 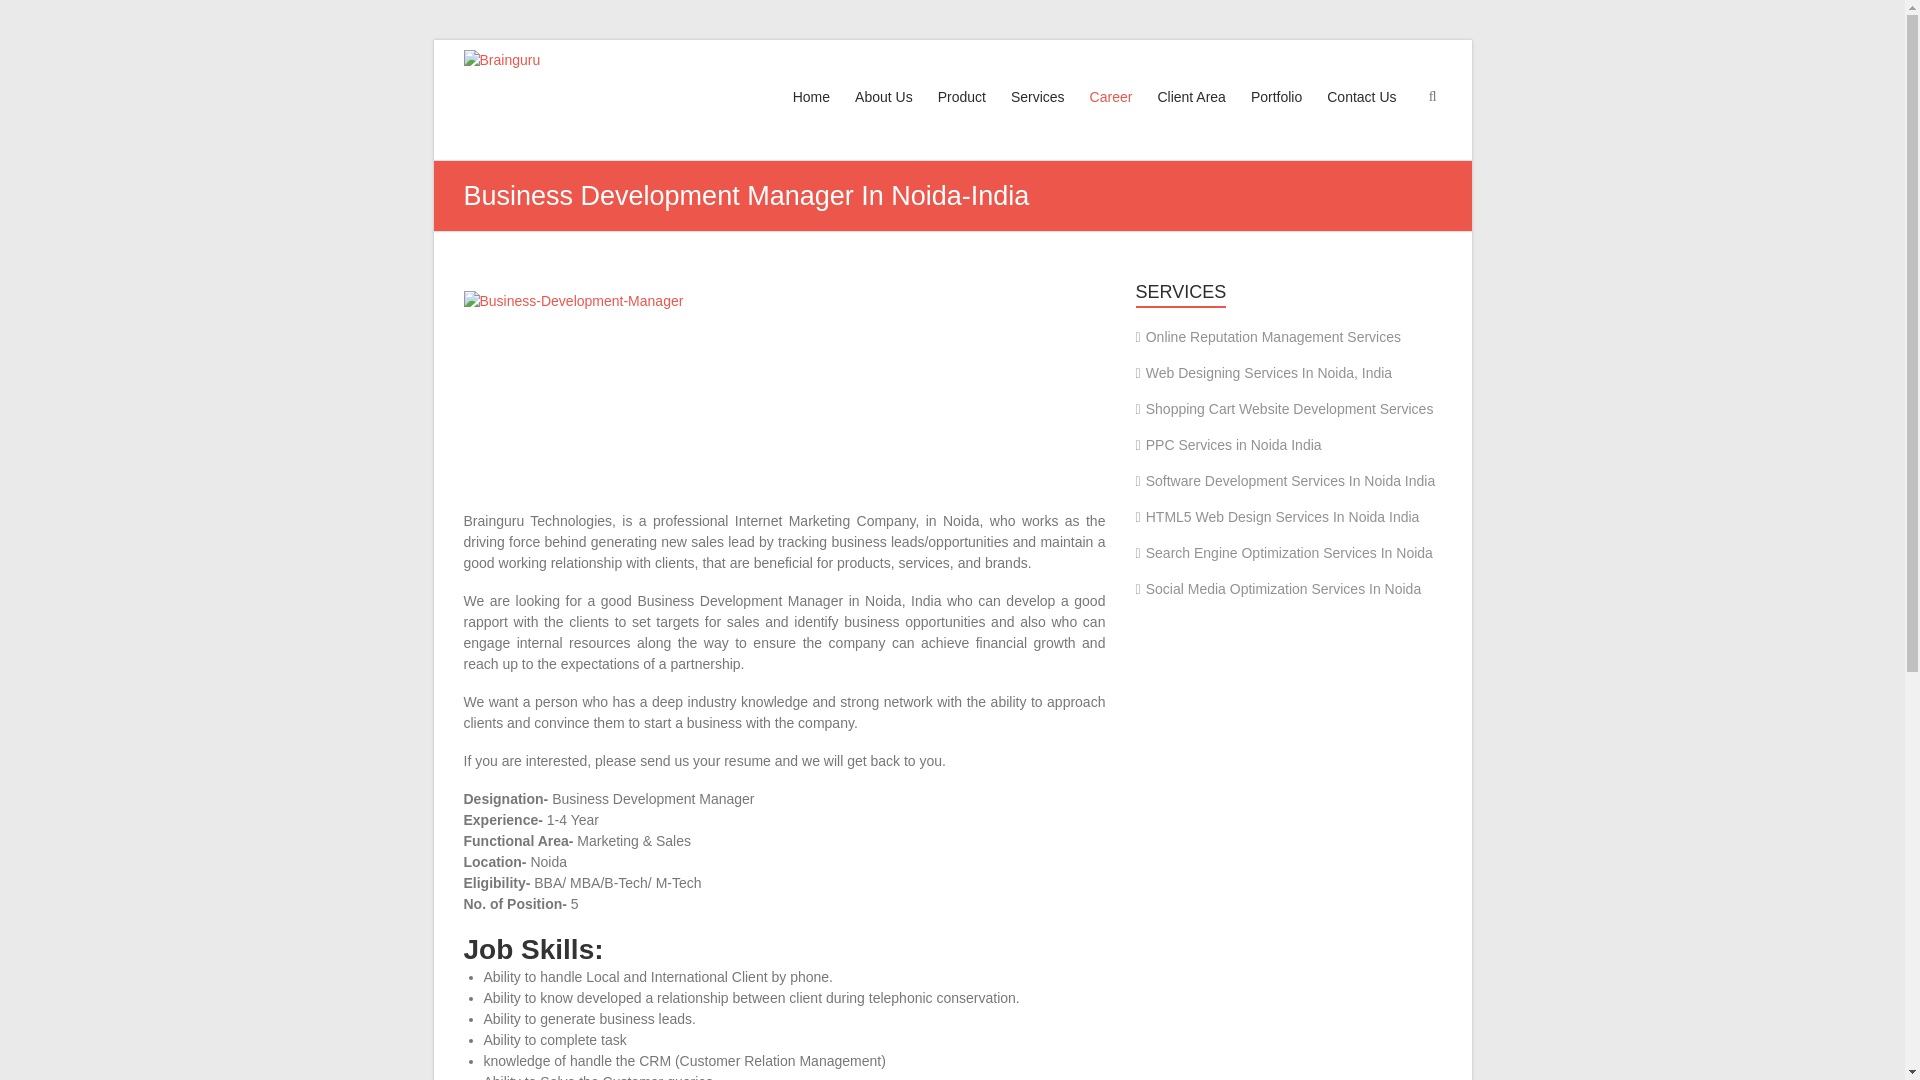 I want to click on Web Designing Services In Noida, India, so click(x=1264, y=373).